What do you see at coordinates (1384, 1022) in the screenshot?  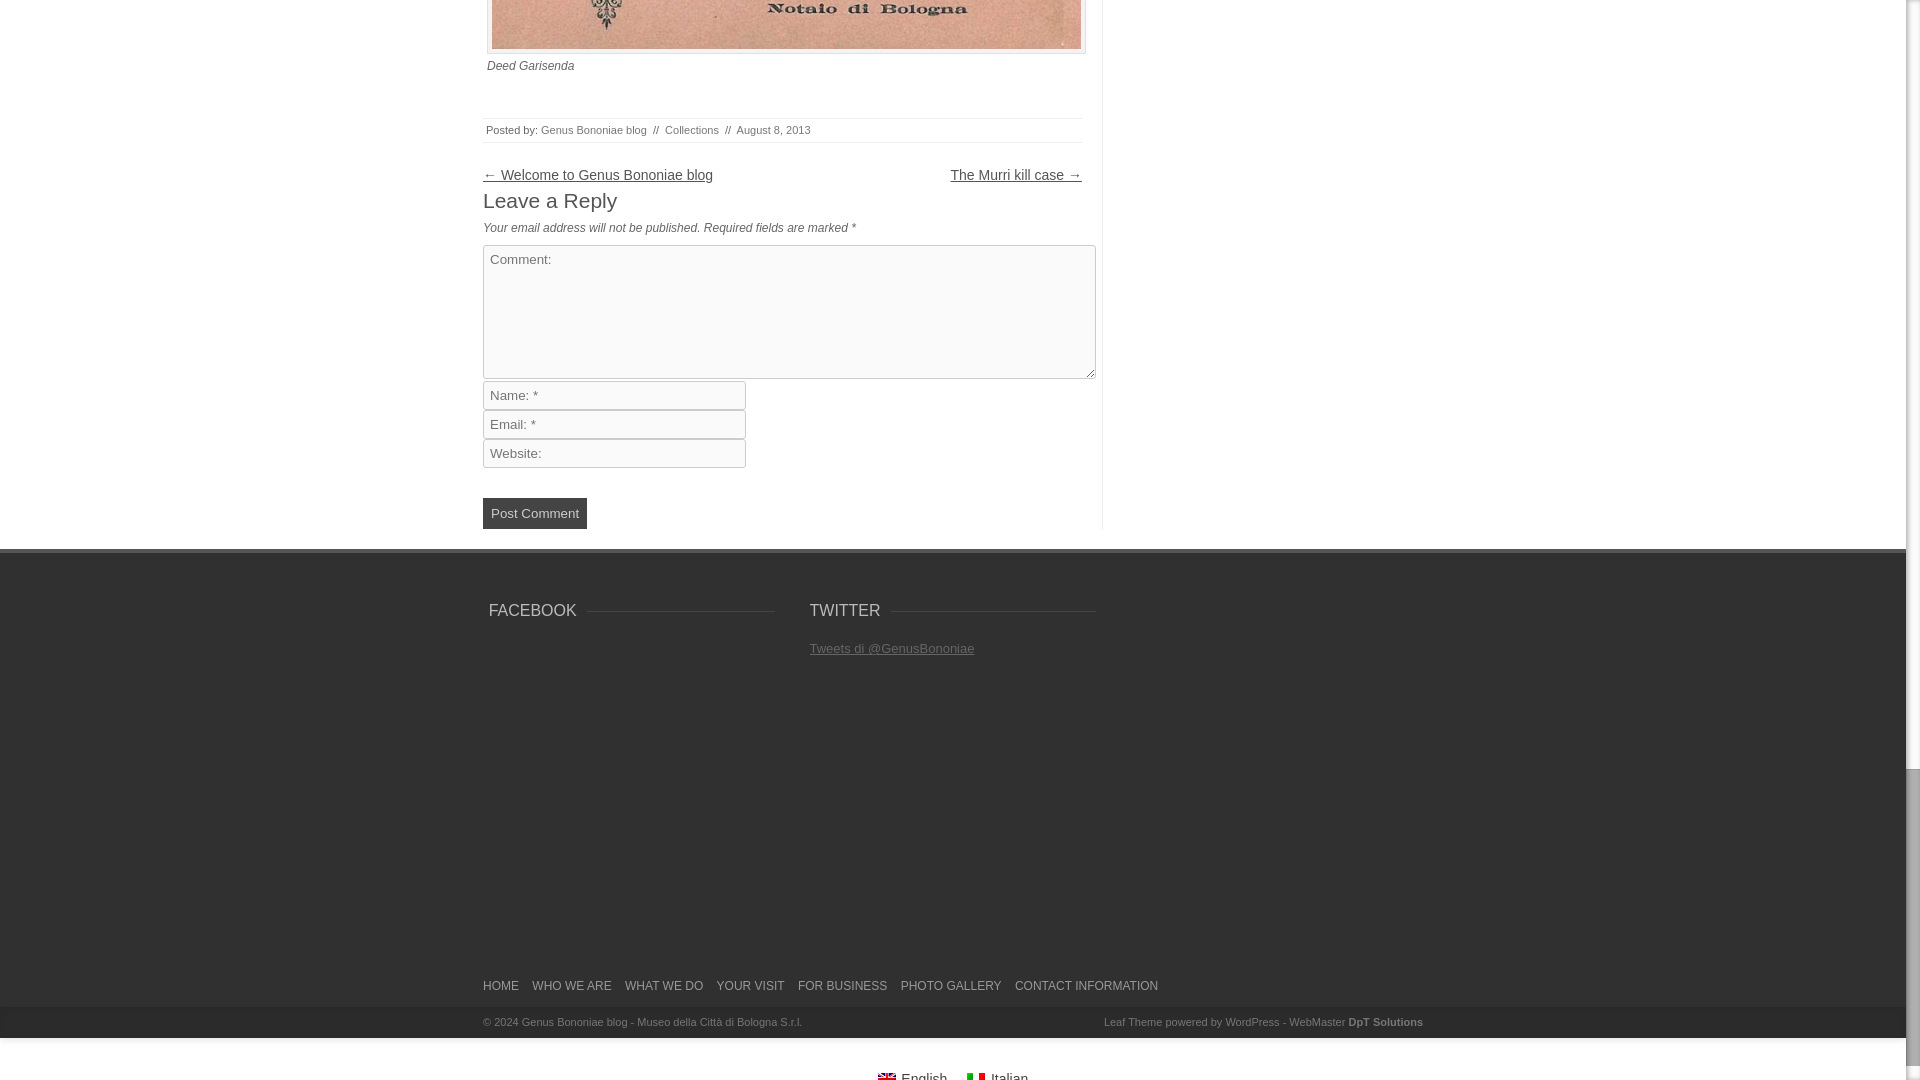 I see `Dpt Solutions` at bounding box center [1384, 1022].